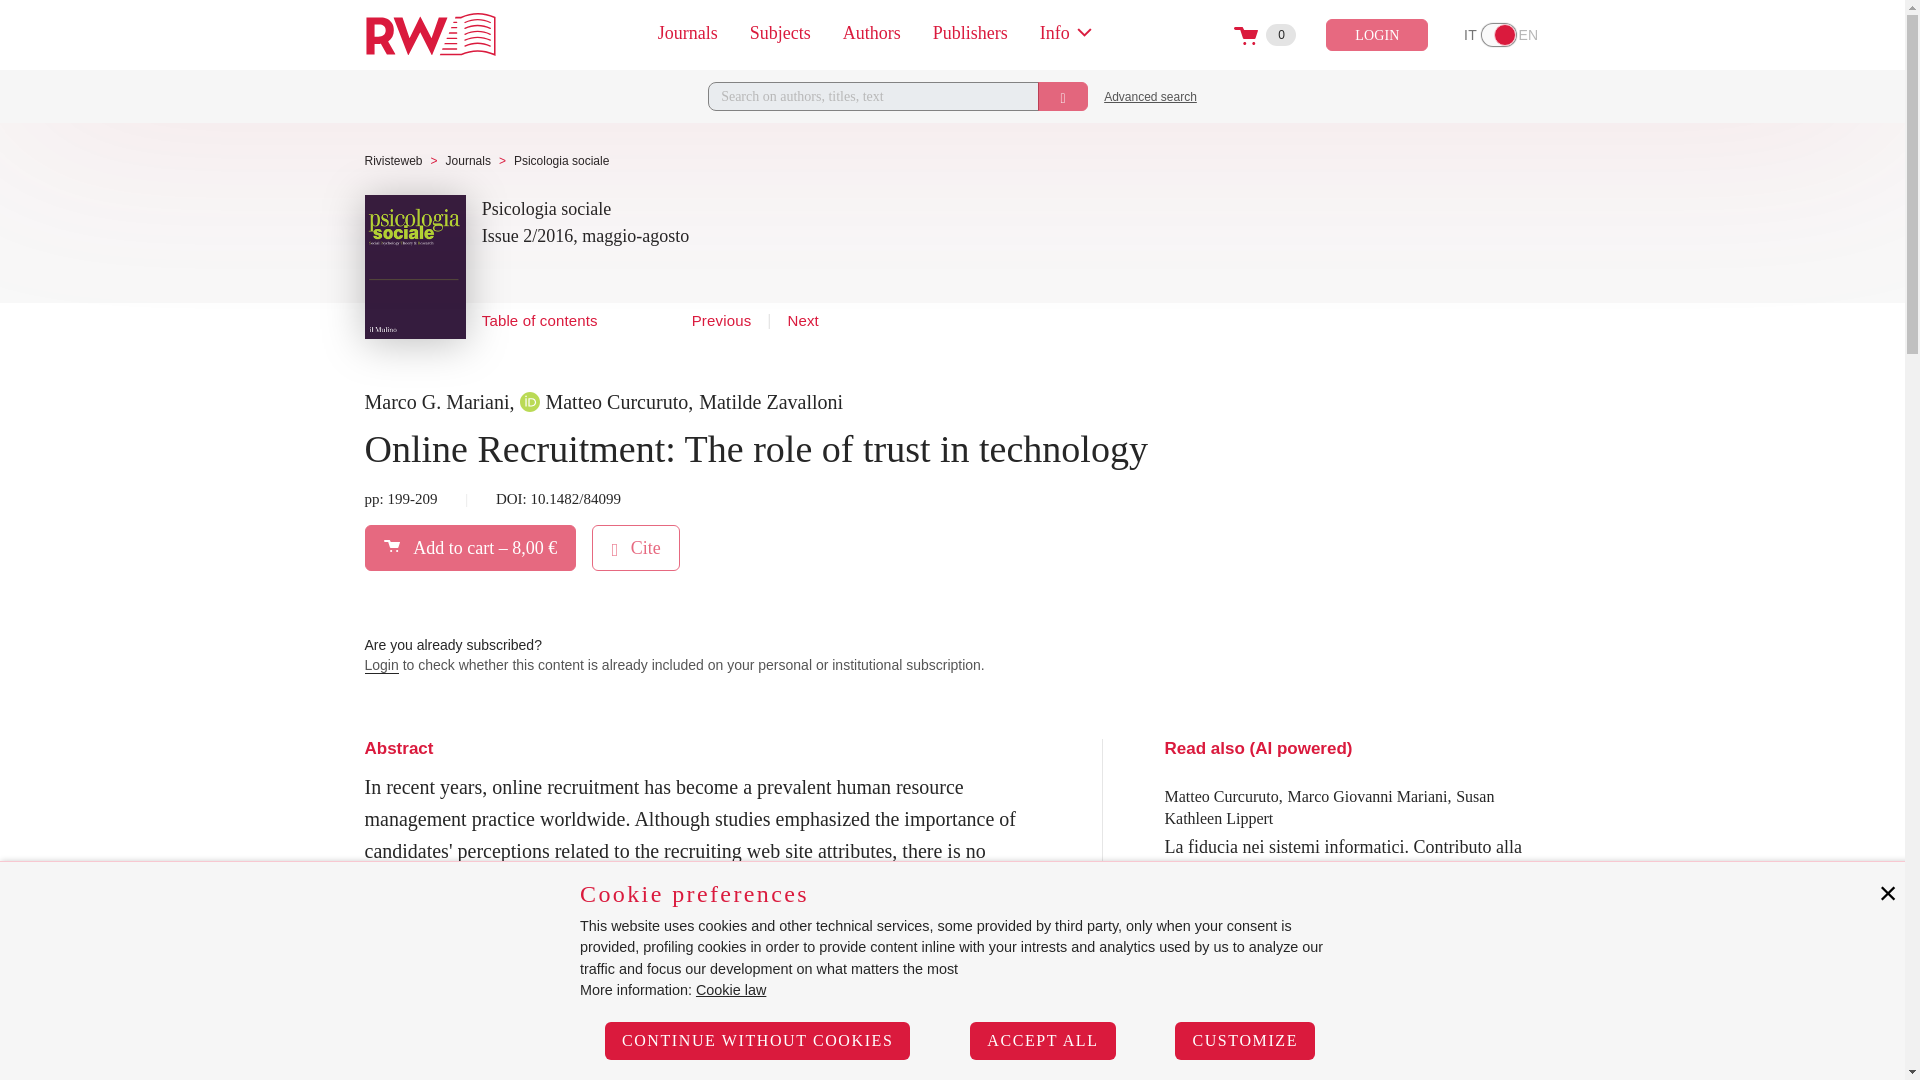 This screenshot has width=1920, height=1080. What do you see at coordinates (635, 547) in the screenshot?
I see `Journals` at bounding box center [635, 547].